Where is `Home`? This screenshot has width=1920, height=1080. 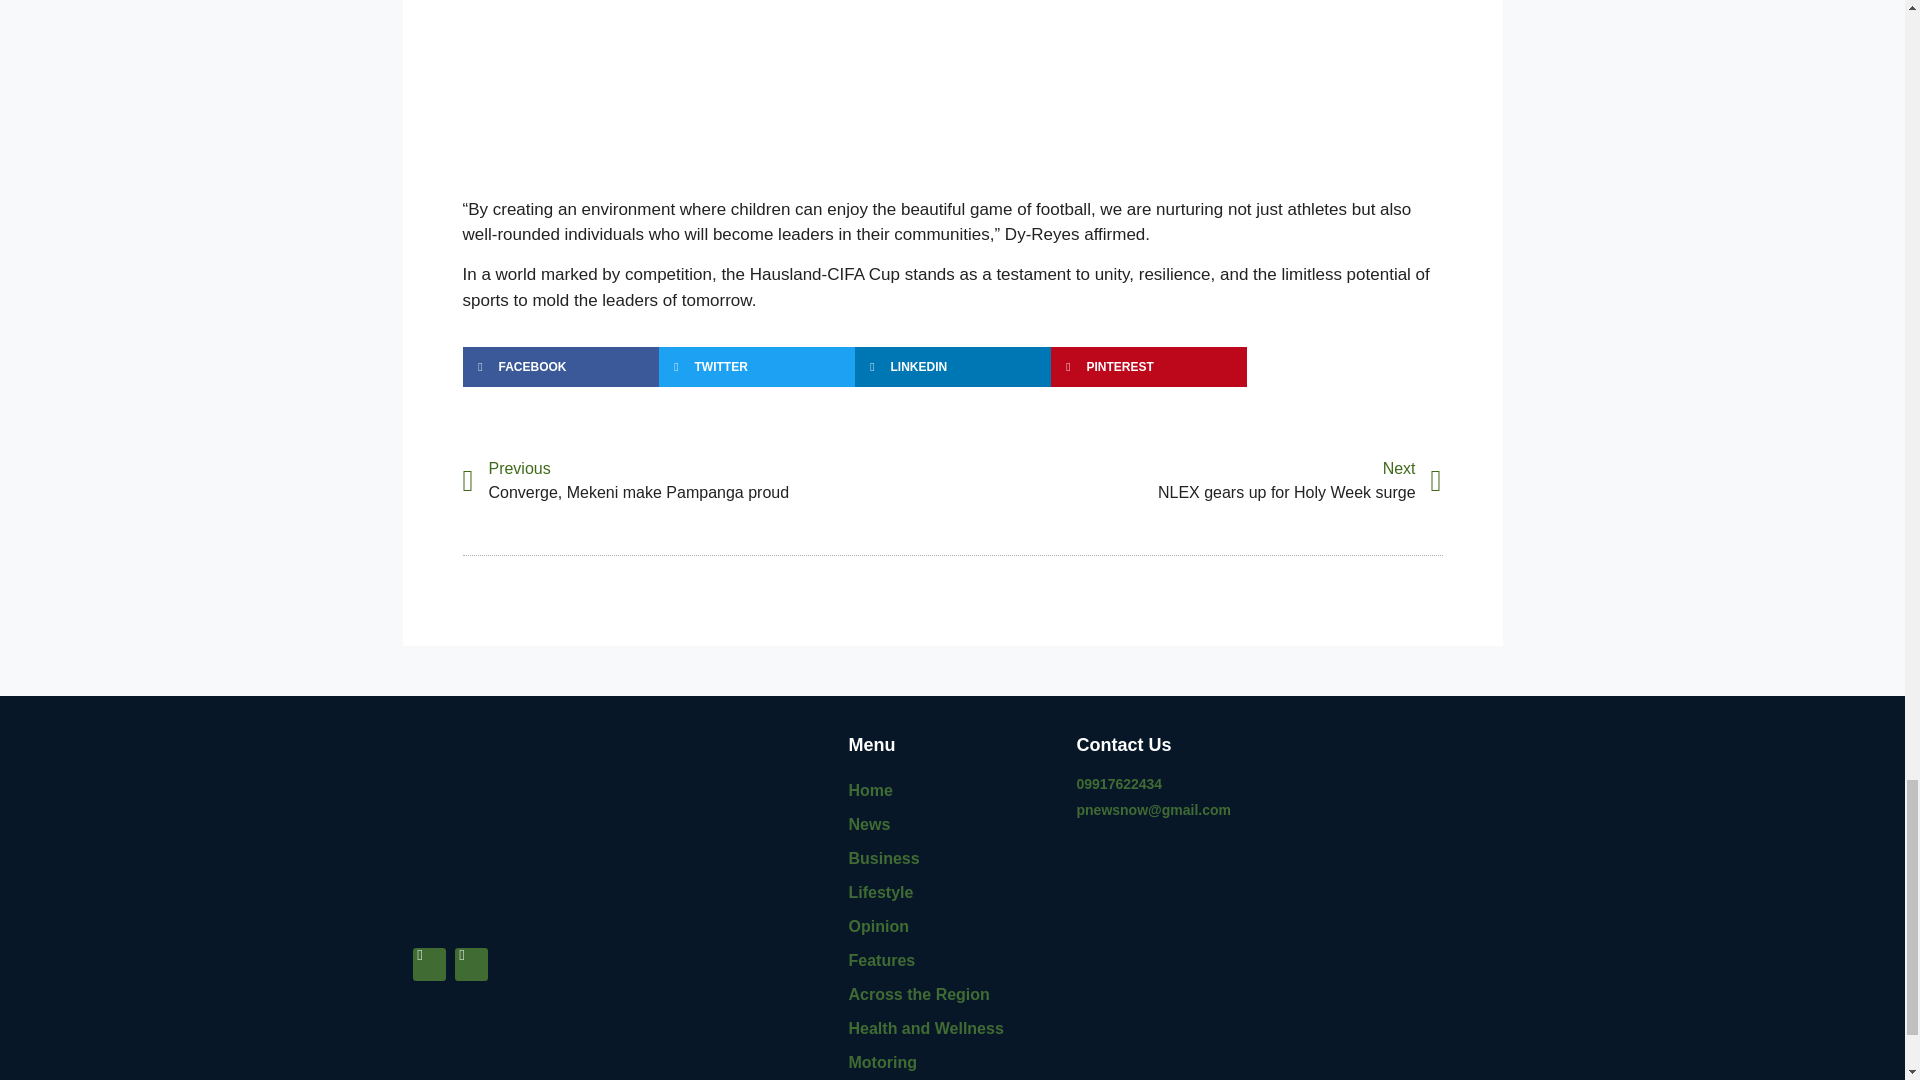
Home is located at coordinates (952, 892).